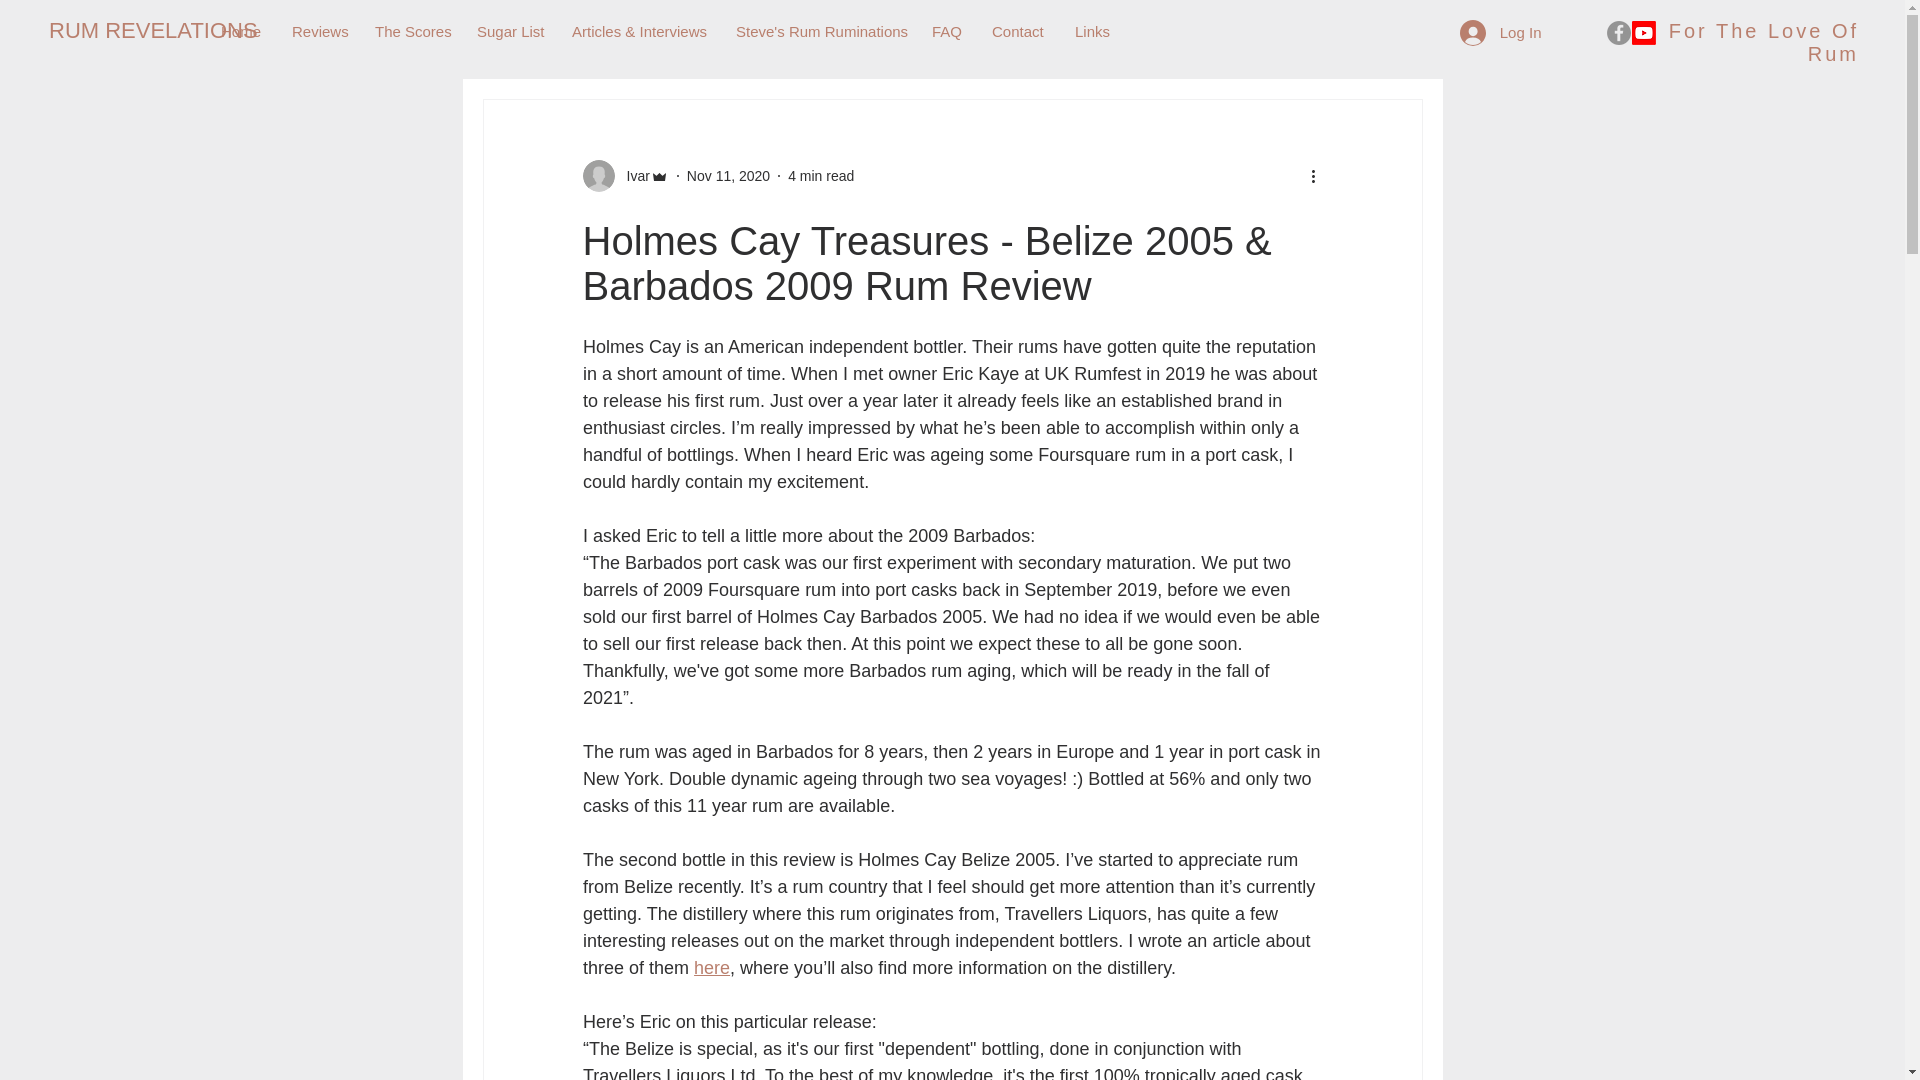 This screenshot has width=1920, height=1080. I want to click on Ivar, so click(624, 176).